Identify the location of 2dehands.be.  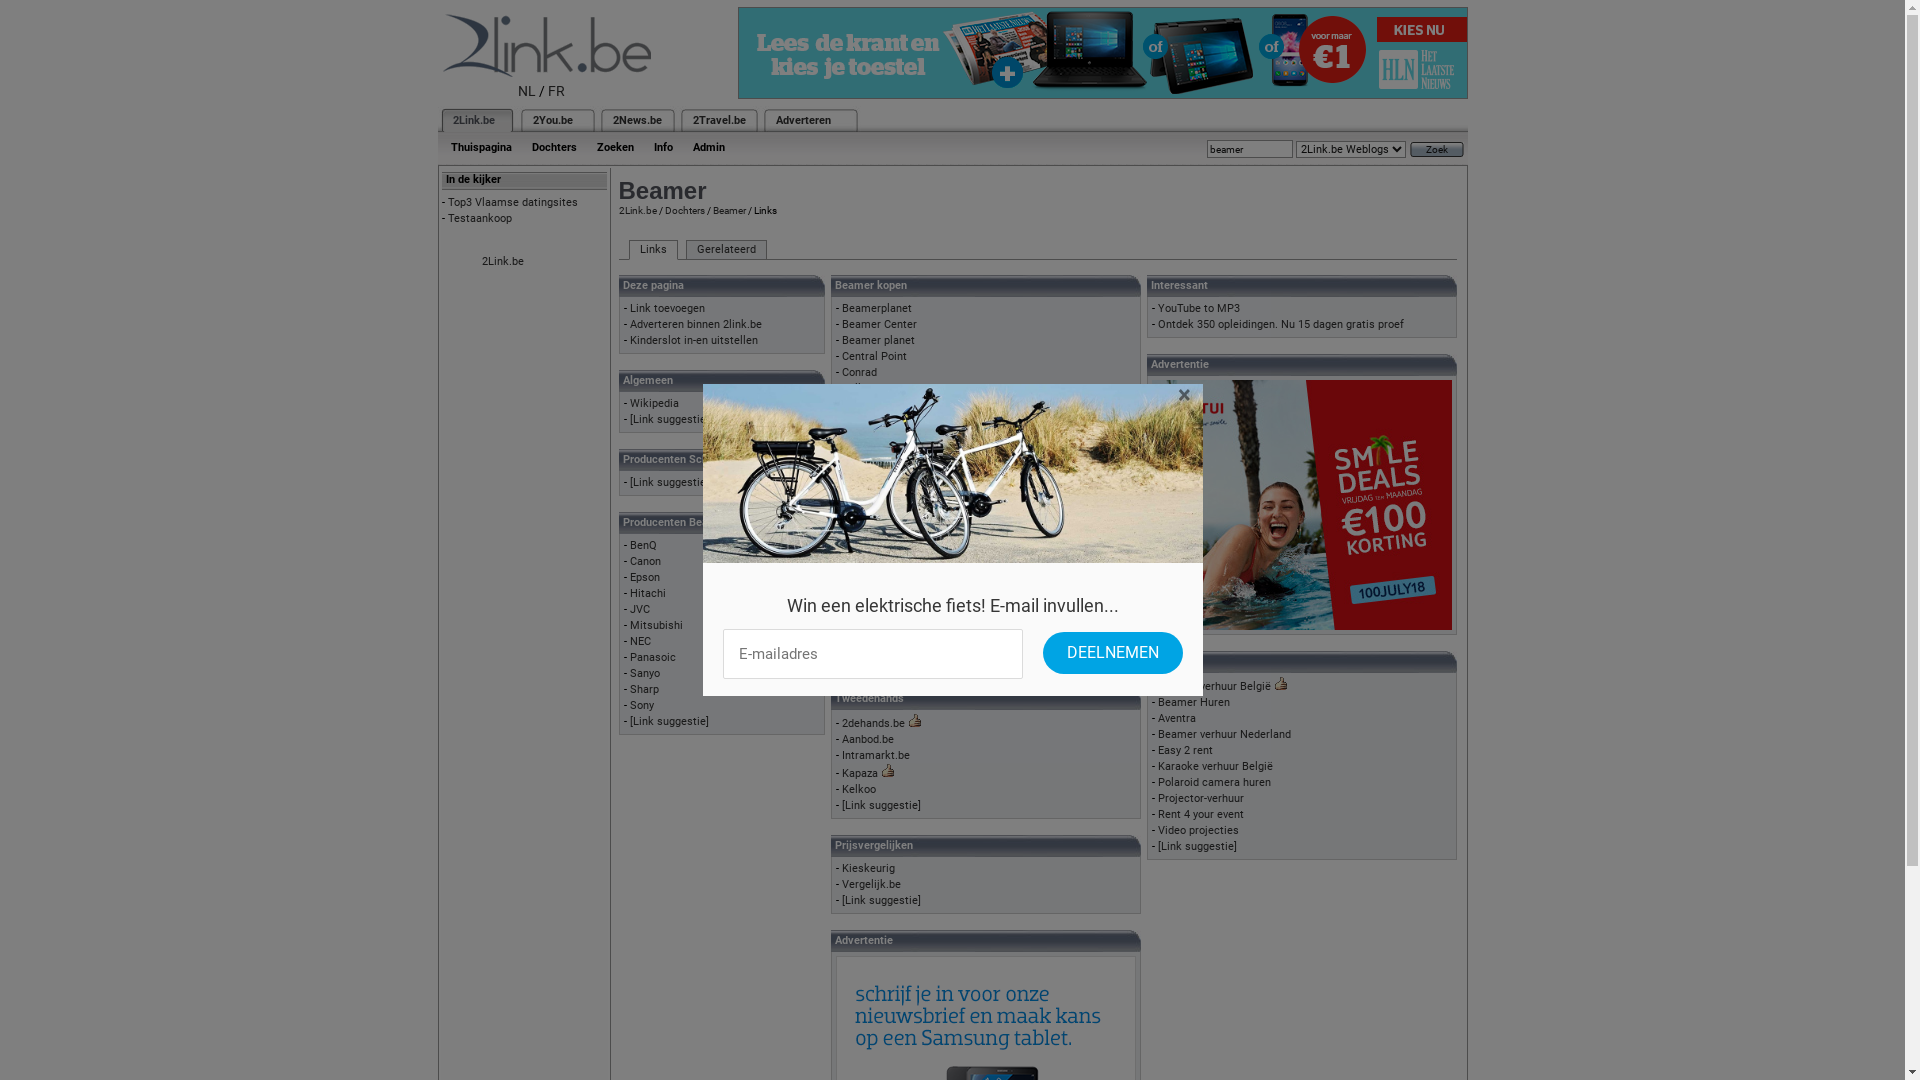
(874, 724).